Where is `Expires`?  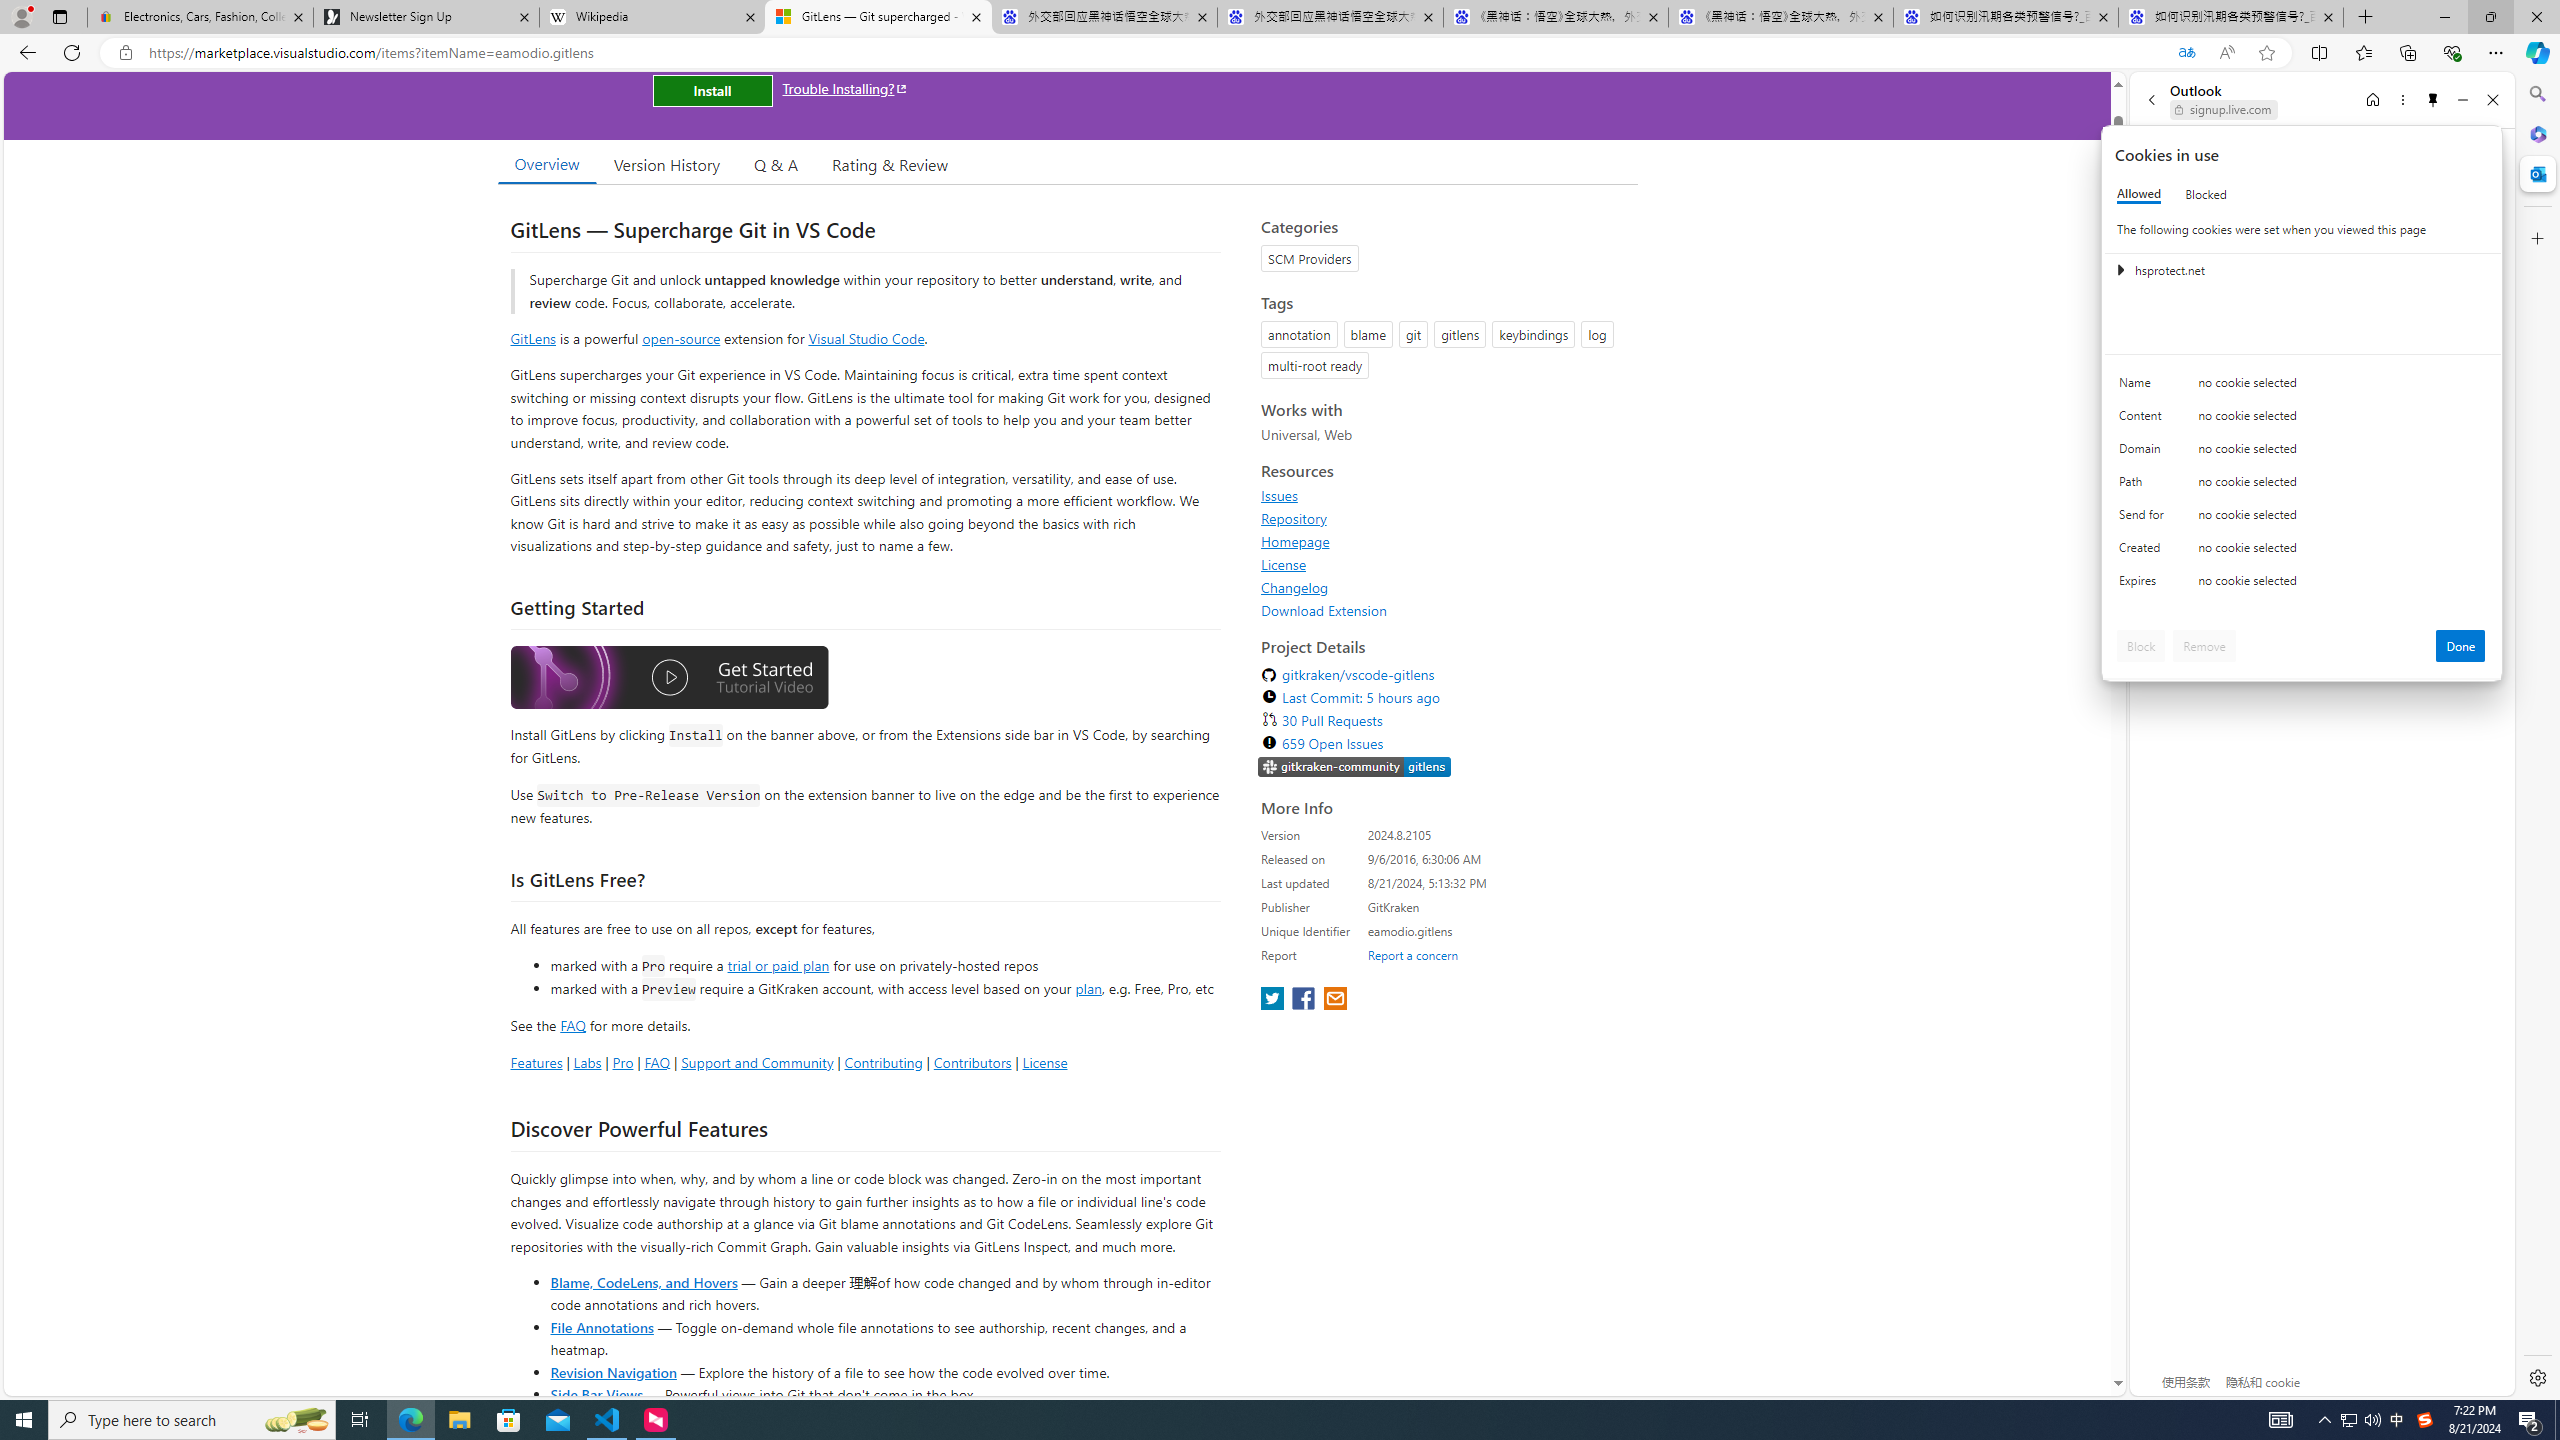
Expires is located at coordinates (2145, 585).